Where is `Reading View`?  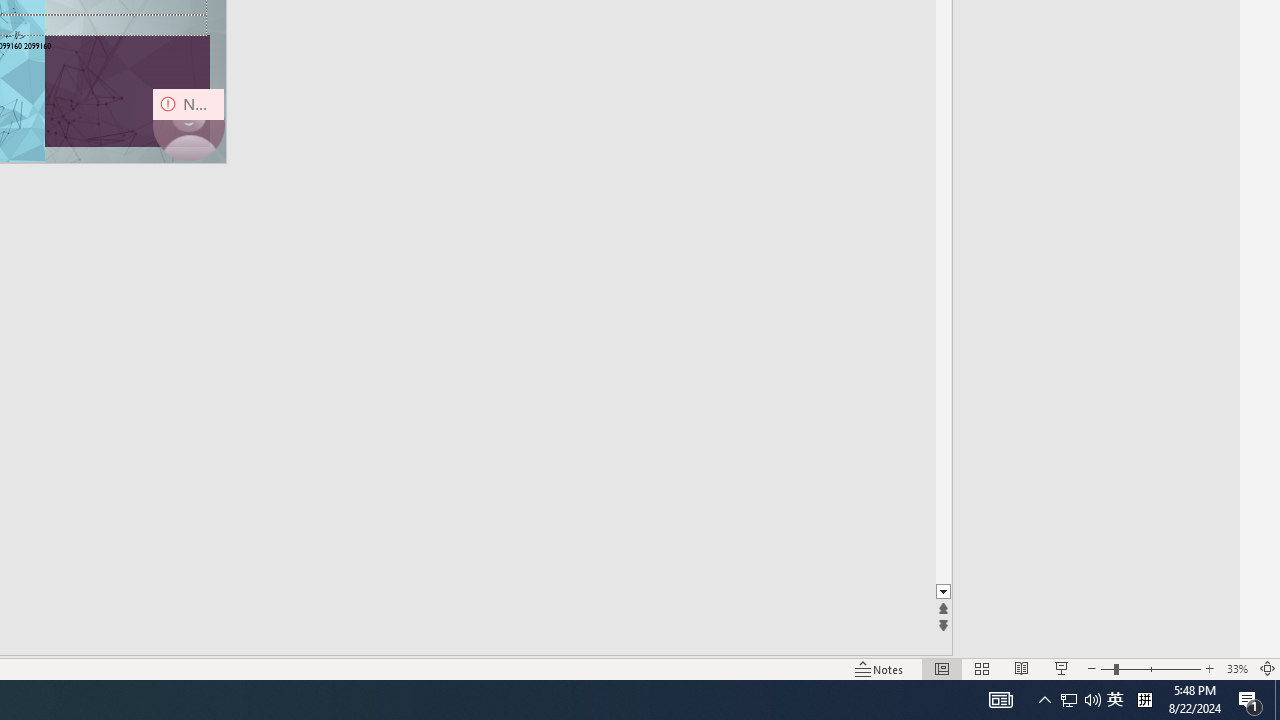 Reading View is located at coordinates (1022, 668).